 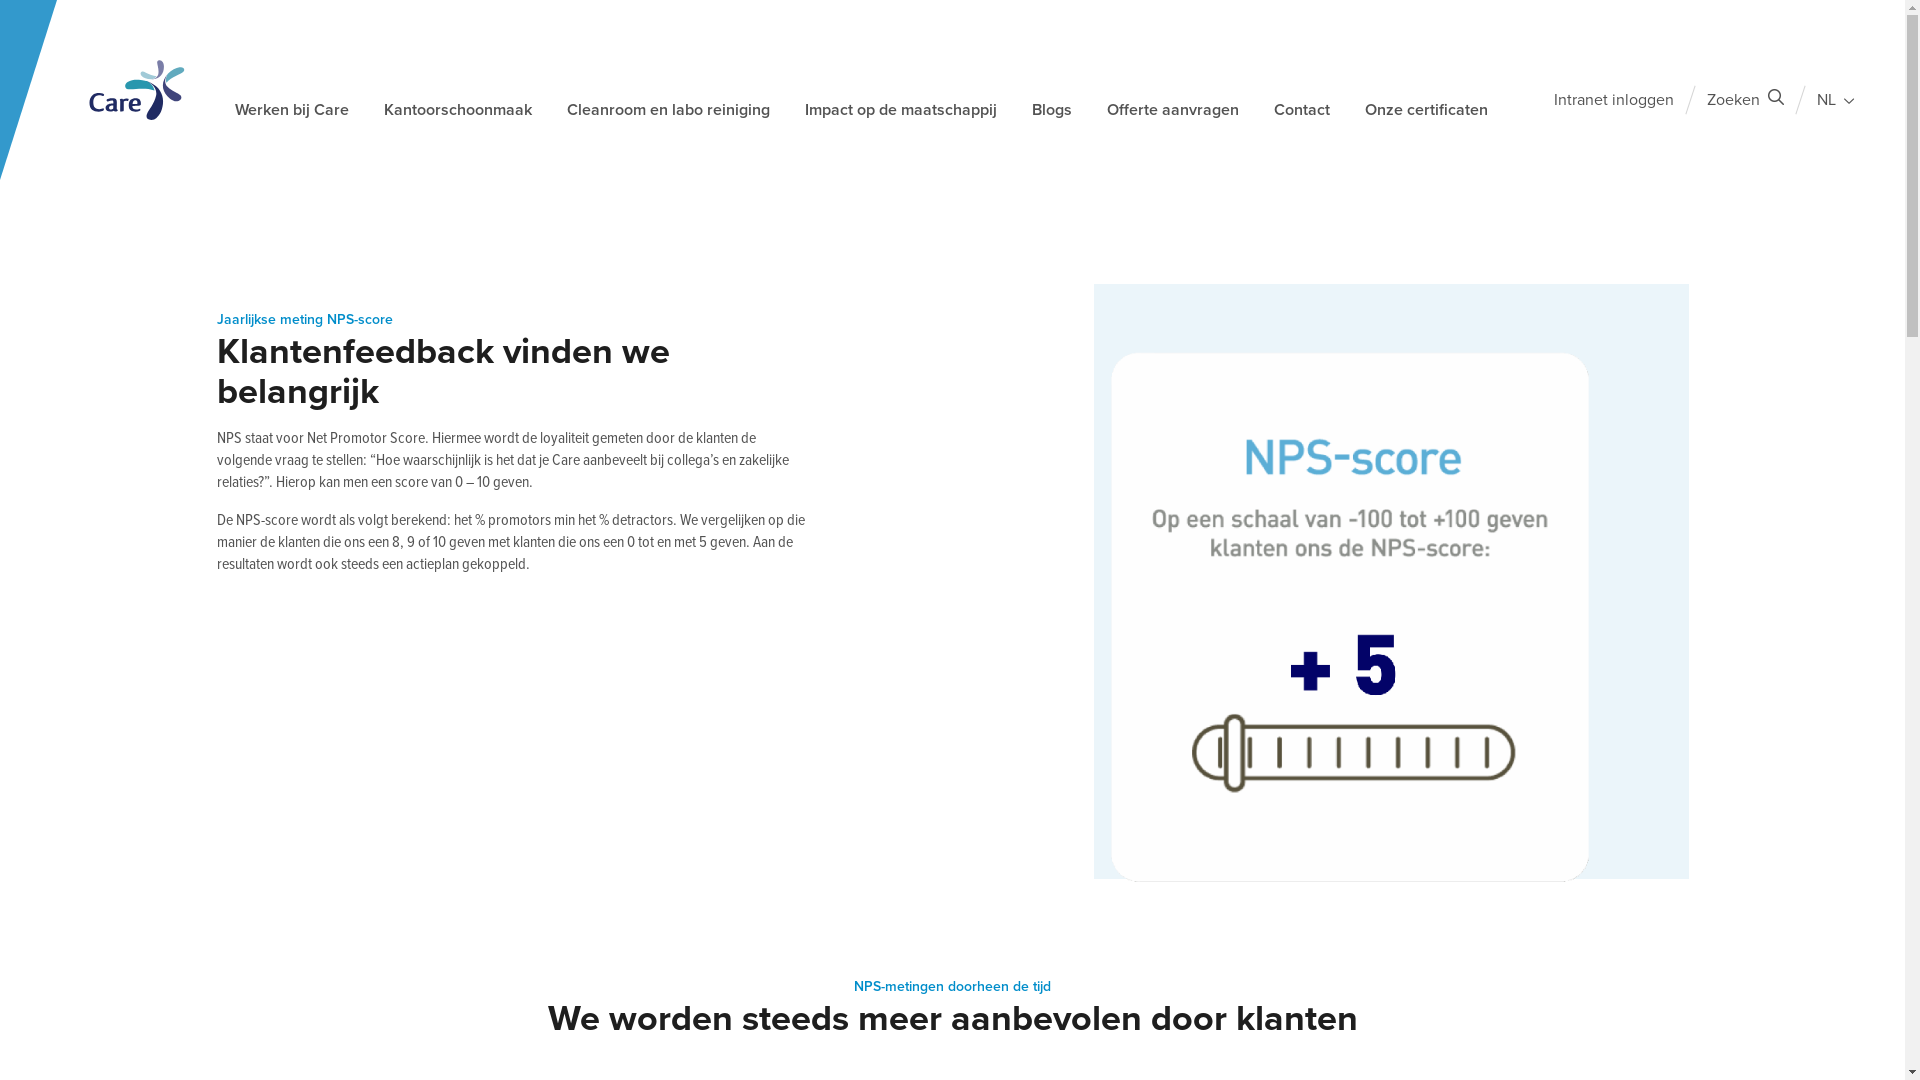 I want to click on Onze certificaten, so click(x=1426, y=115).